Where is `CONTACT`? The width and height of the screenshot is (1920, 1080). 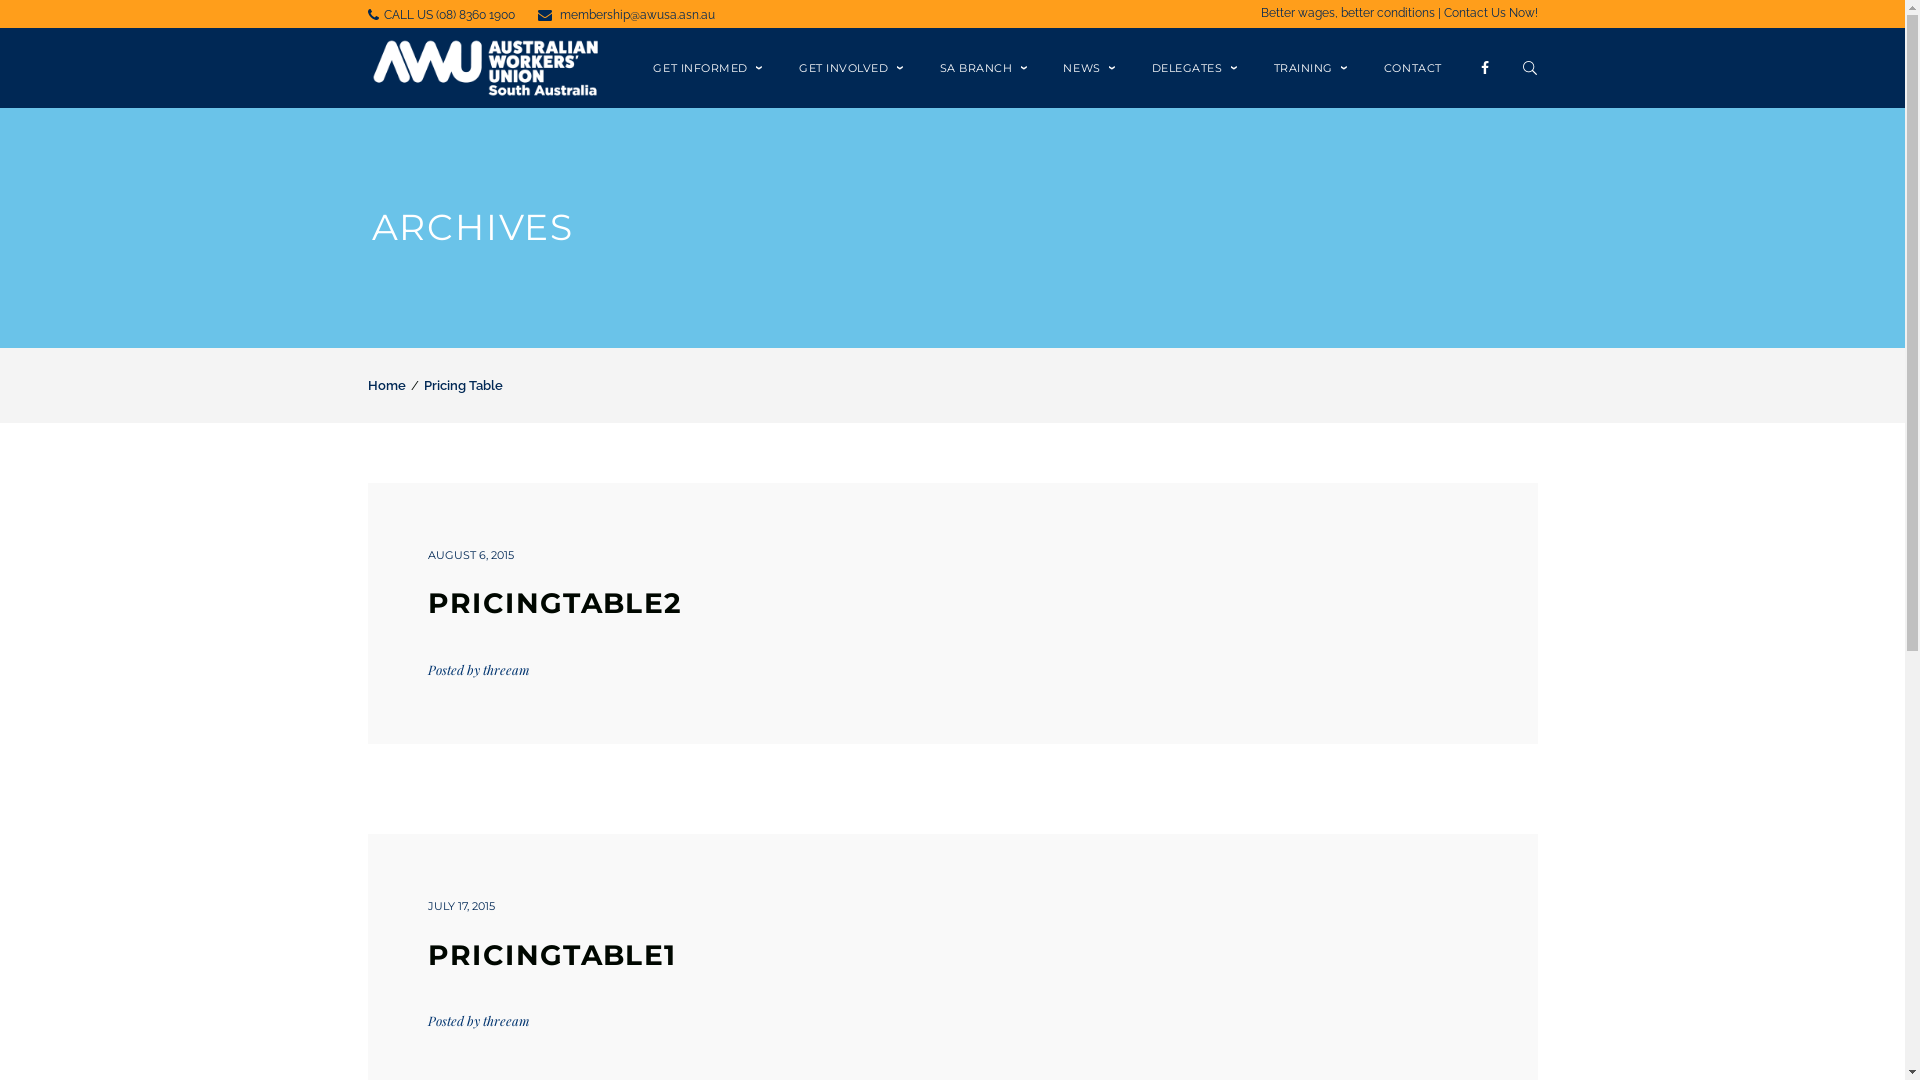
CONTACT is located at coordinates (1413, 68).